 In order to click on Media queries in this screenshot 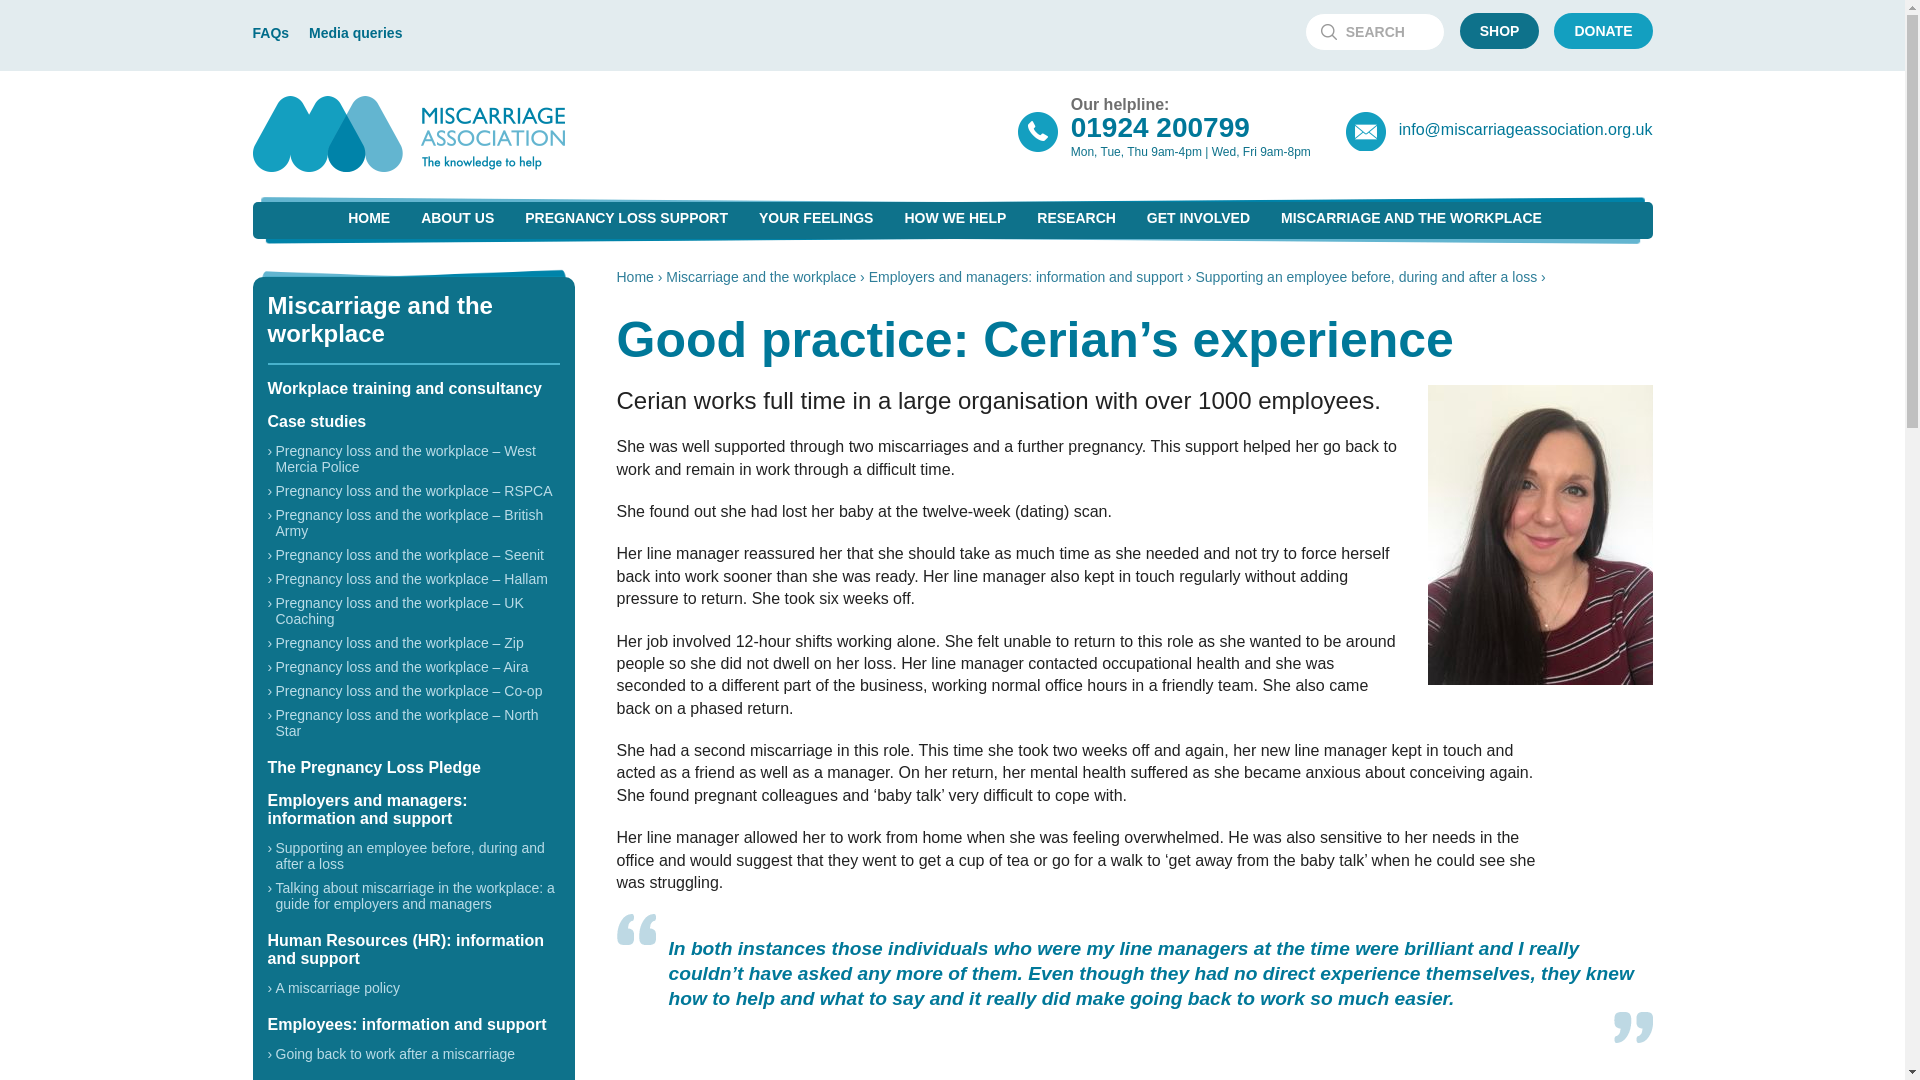, I will do `click(355, 32)`.